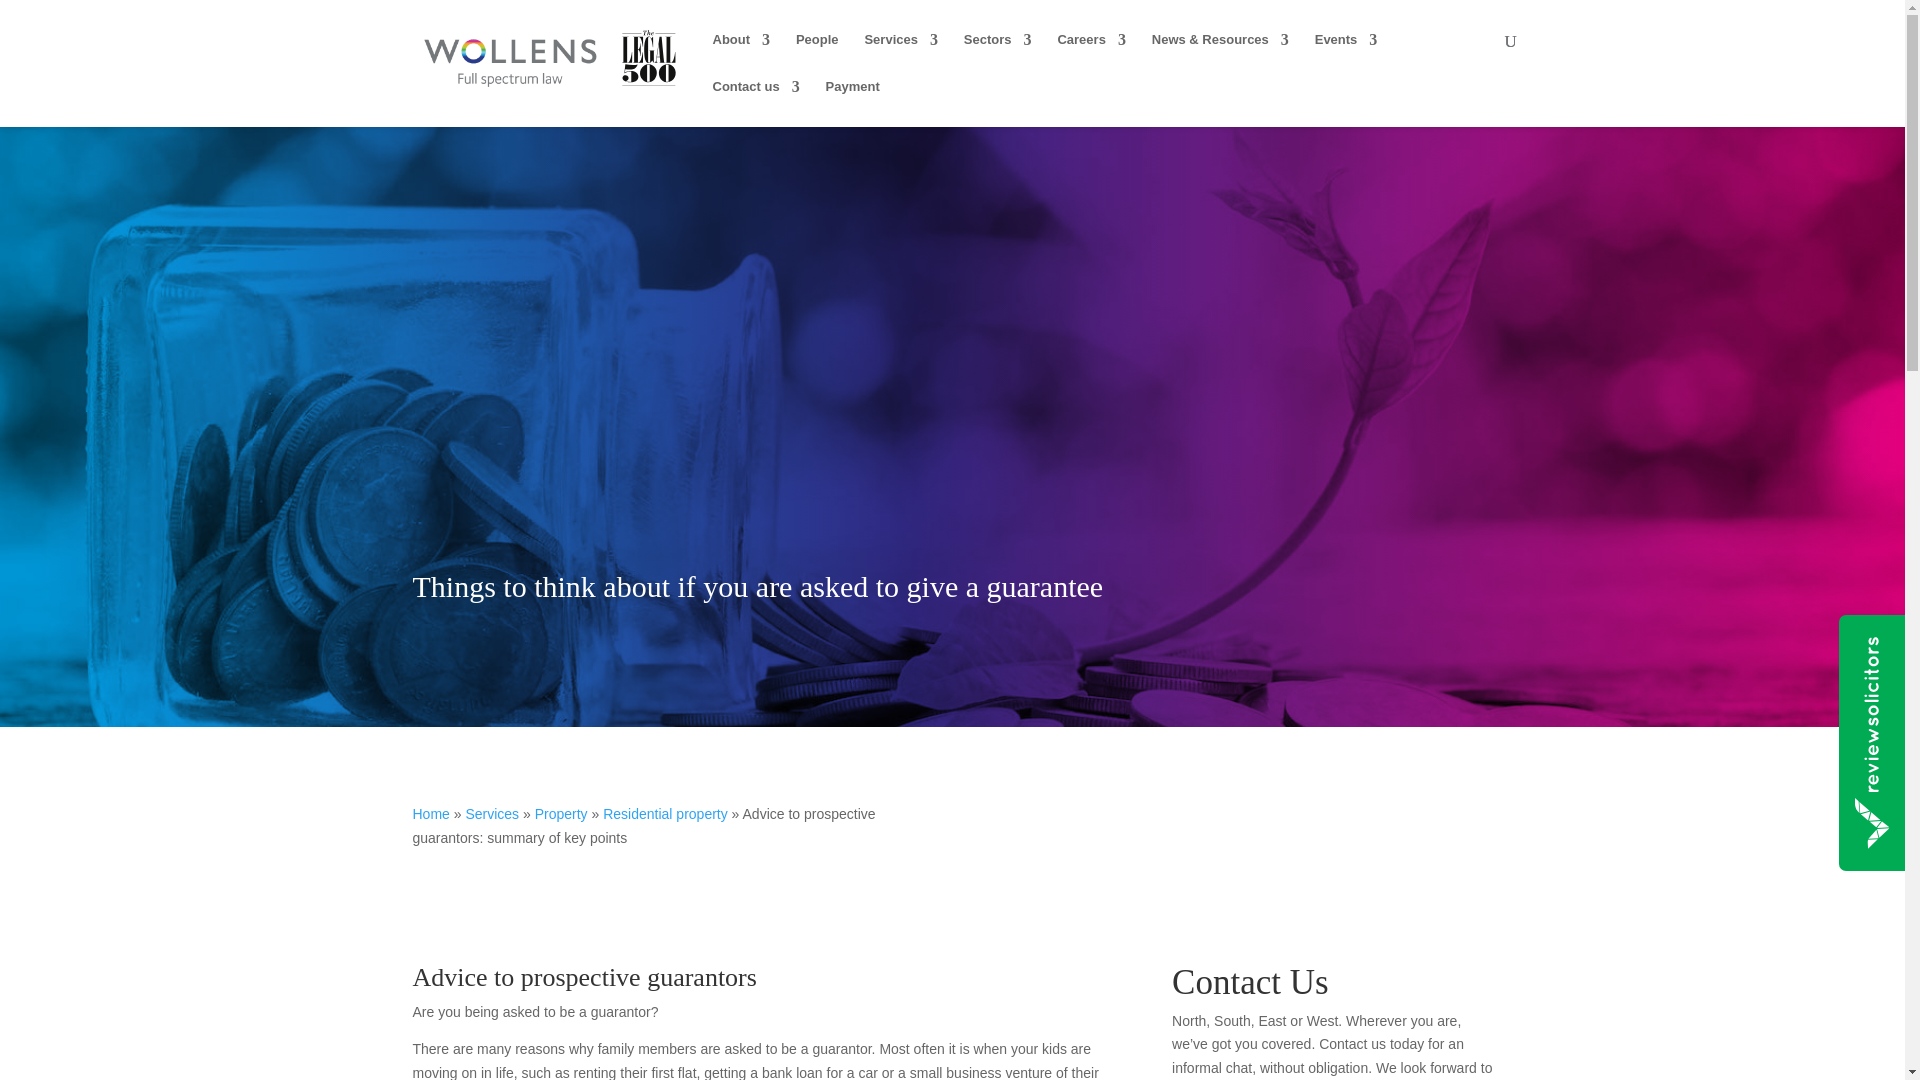 This screenshot has height=1080, width=1920. Describe the element at coordinates (1091, 56) in the screenshot. I see `Careers` at that location.